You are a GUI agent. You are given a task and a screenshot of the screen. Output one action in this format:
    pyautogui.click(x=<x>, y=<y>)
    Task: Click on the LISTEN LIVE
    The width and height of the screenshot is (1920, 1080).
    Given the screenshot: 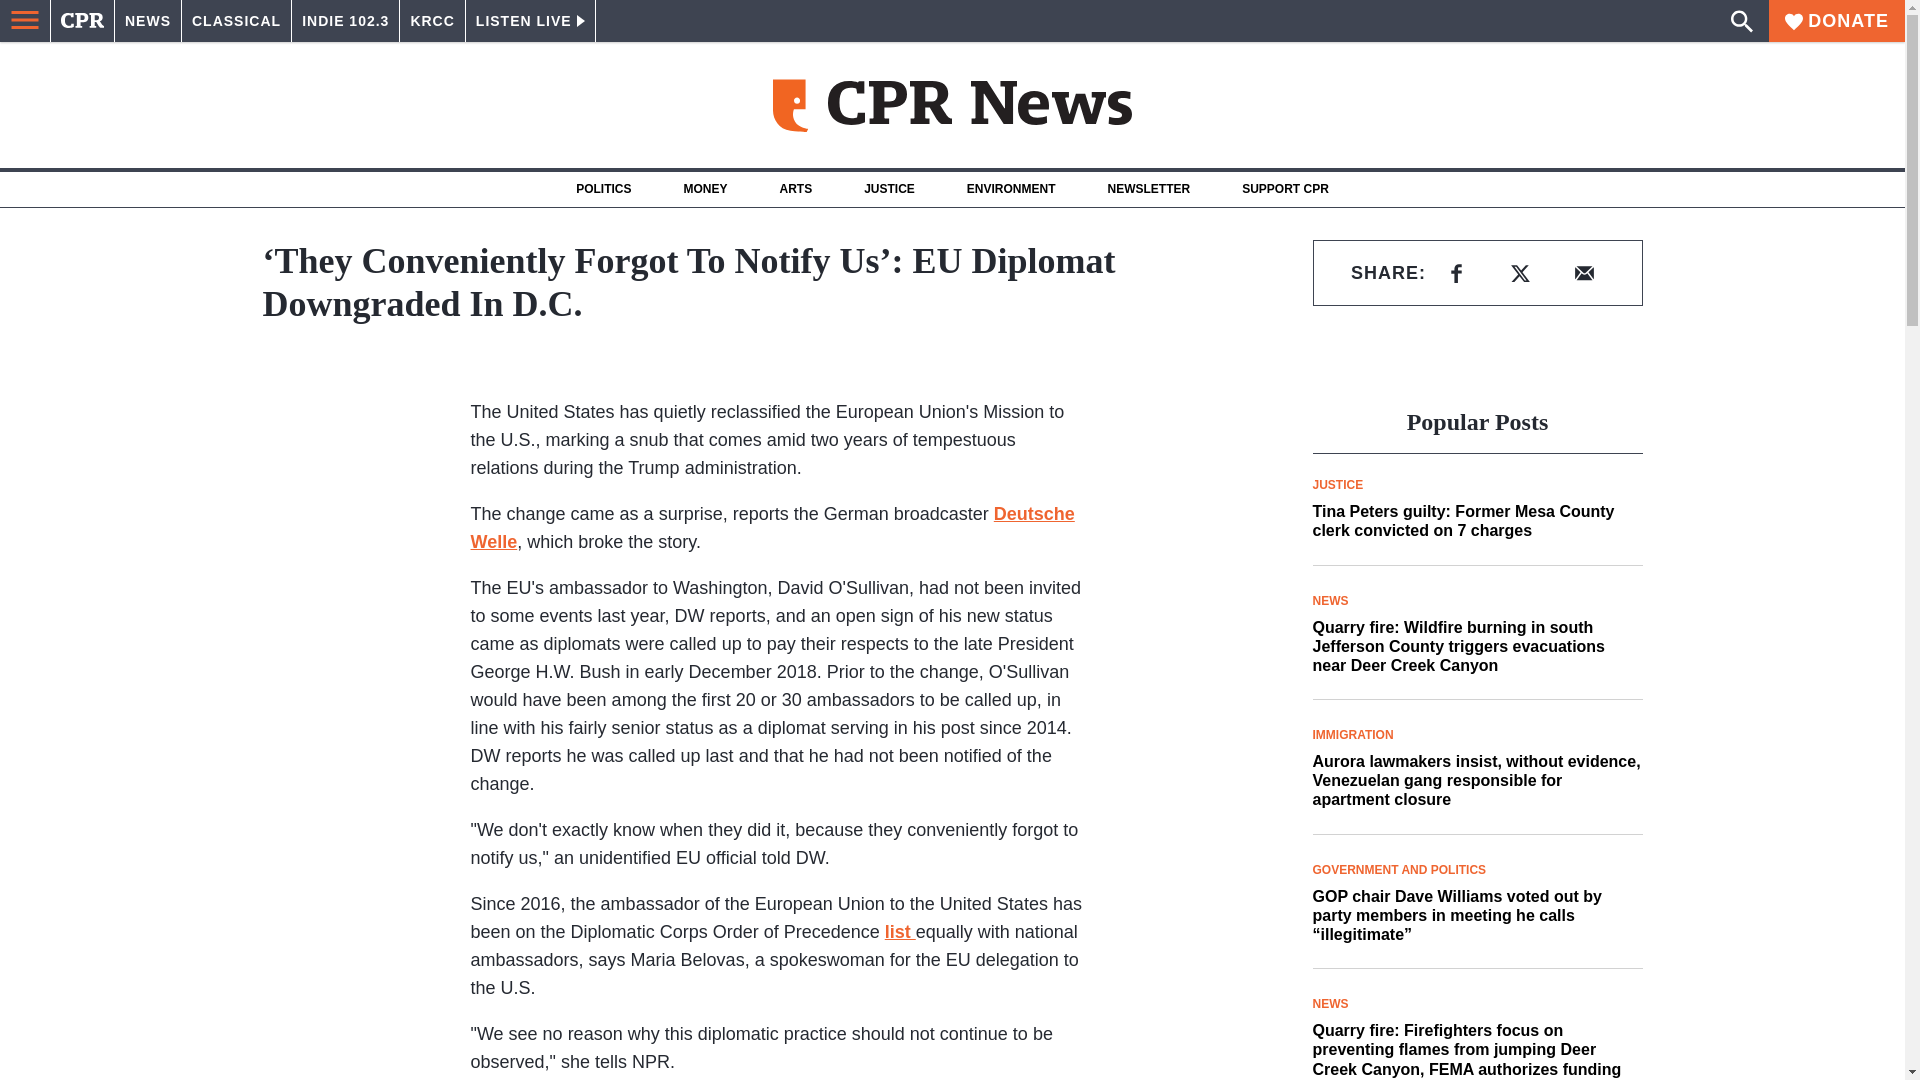 What is the action you would take?
    pyautogui.click(x=530, y=21)
    